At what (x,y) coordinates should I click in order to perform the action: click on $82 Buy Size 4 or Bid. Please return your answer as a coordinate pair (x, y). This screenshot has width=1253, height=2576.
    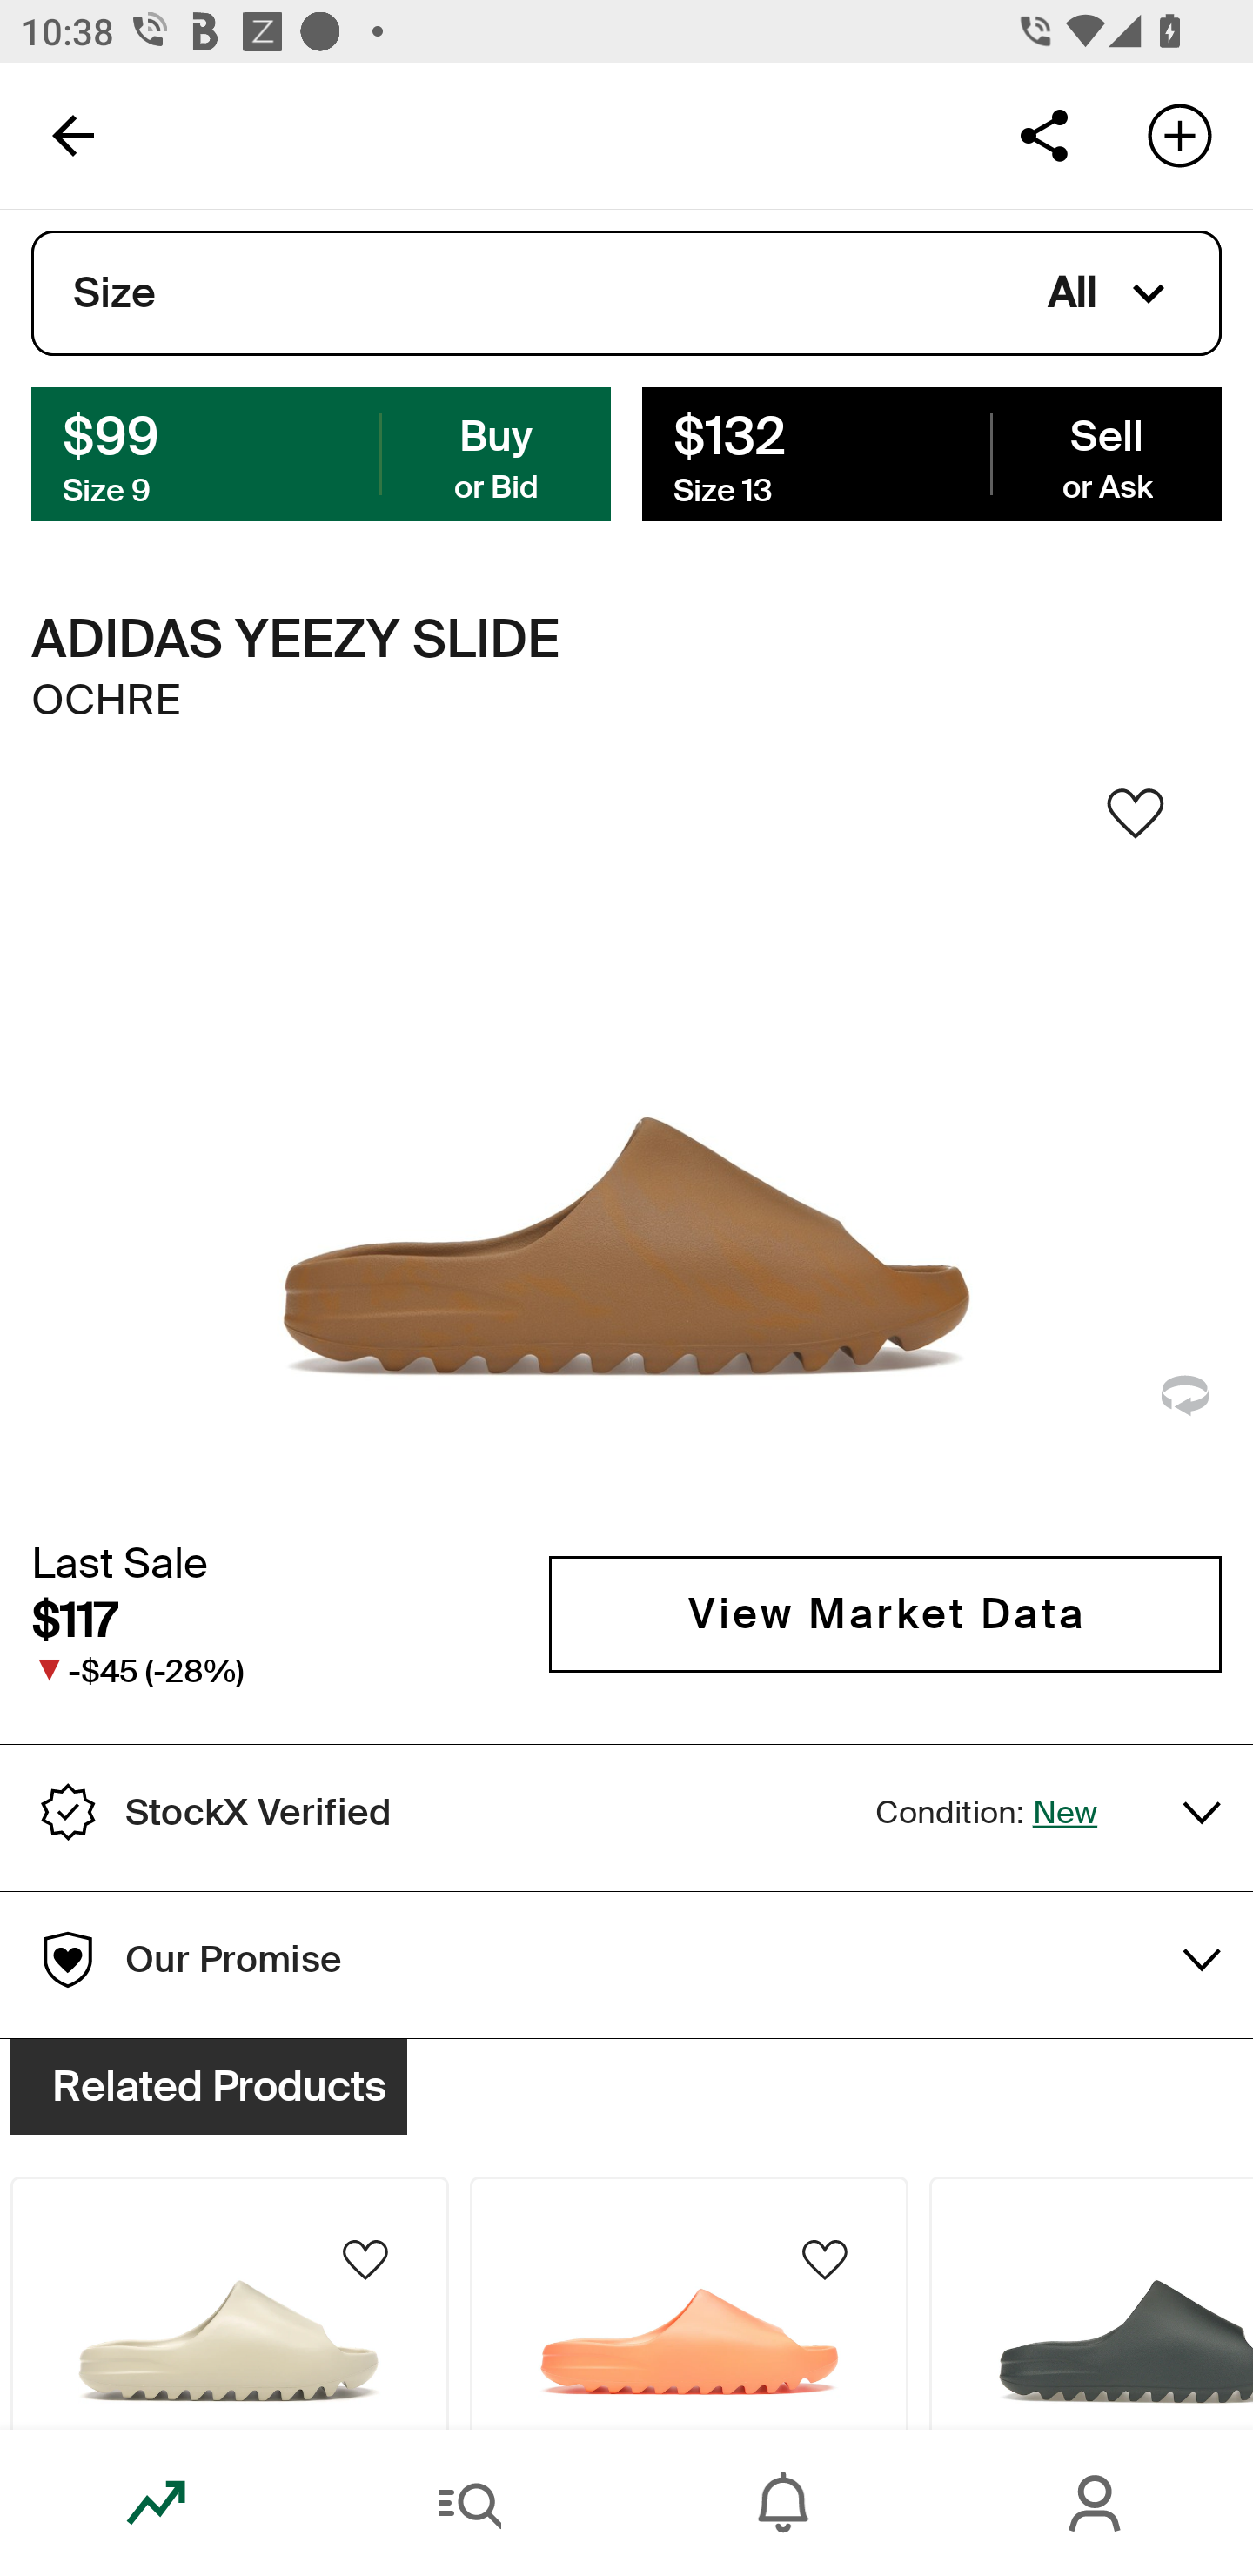
    Looking at the image, I should click on (321, 453).